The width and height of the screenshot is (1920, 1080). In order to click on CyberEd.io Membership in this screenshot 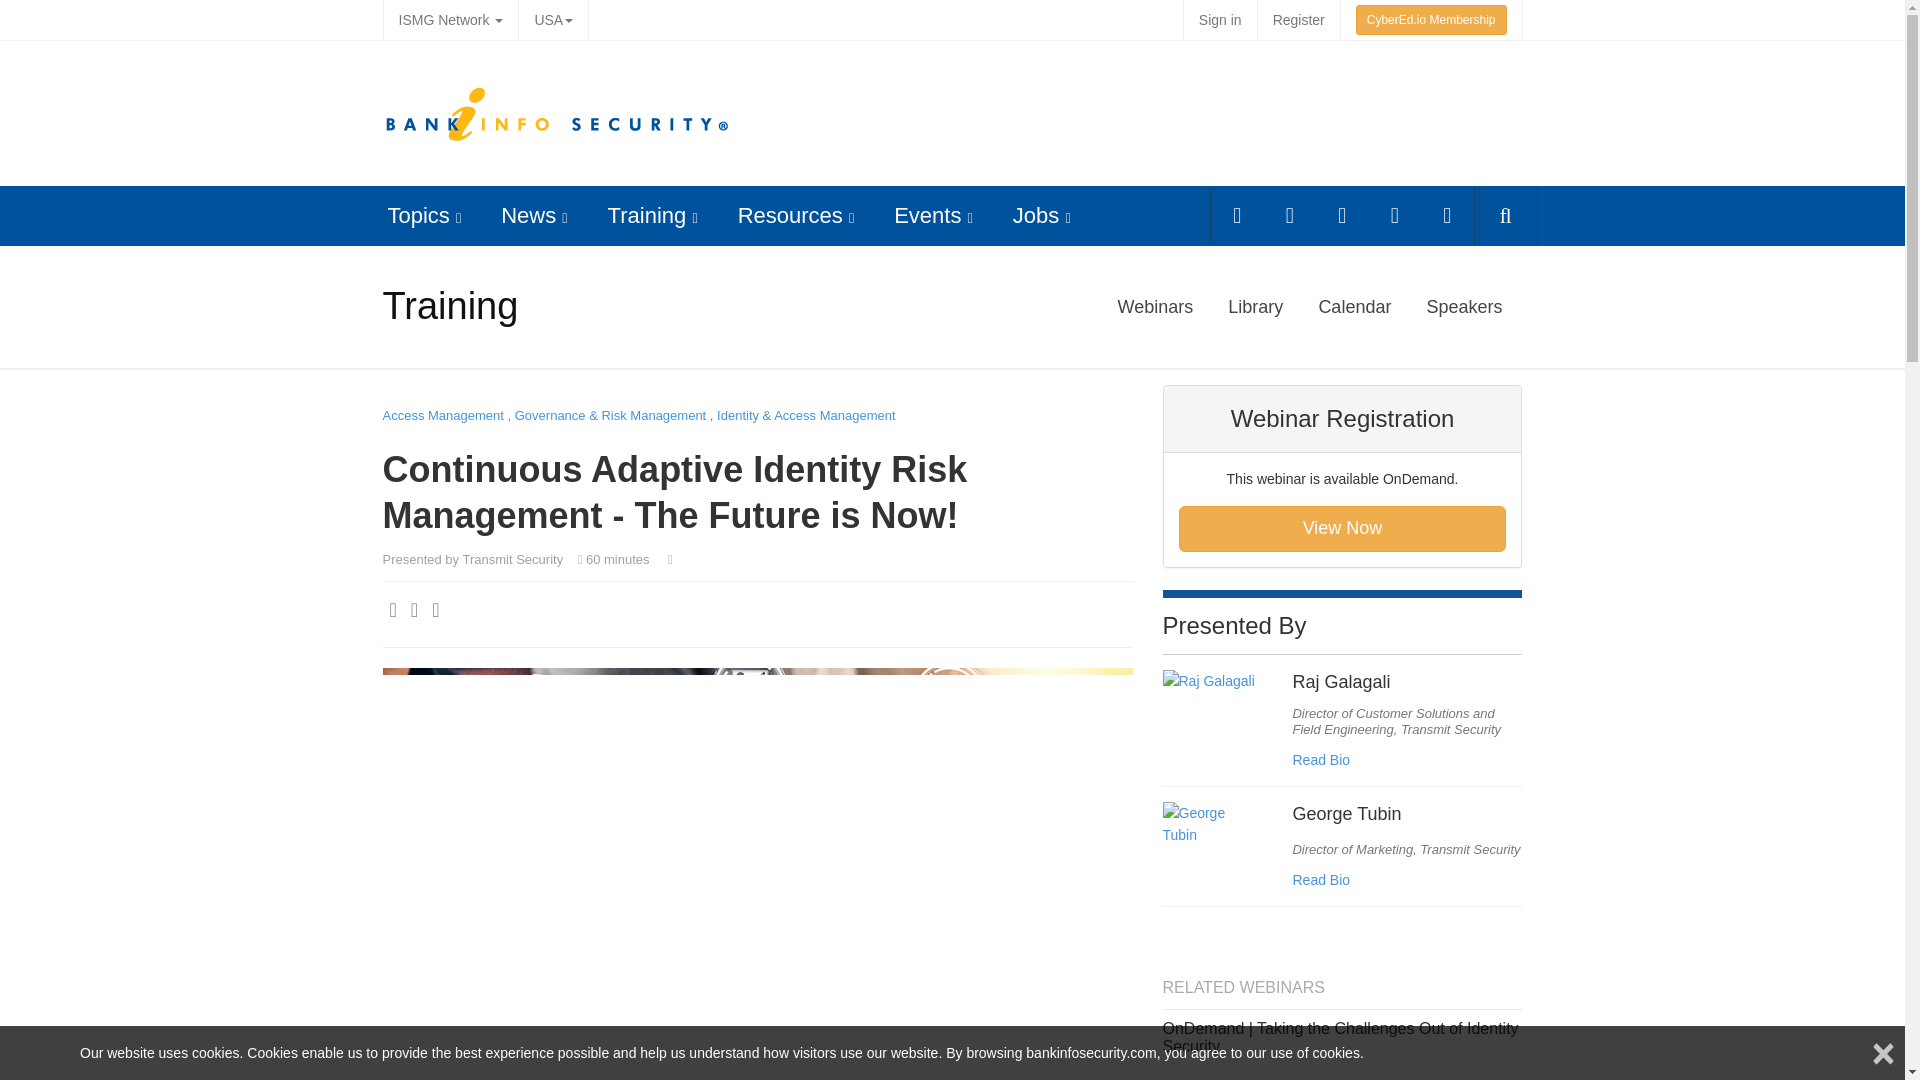, I will do `click(1431, 20)`.